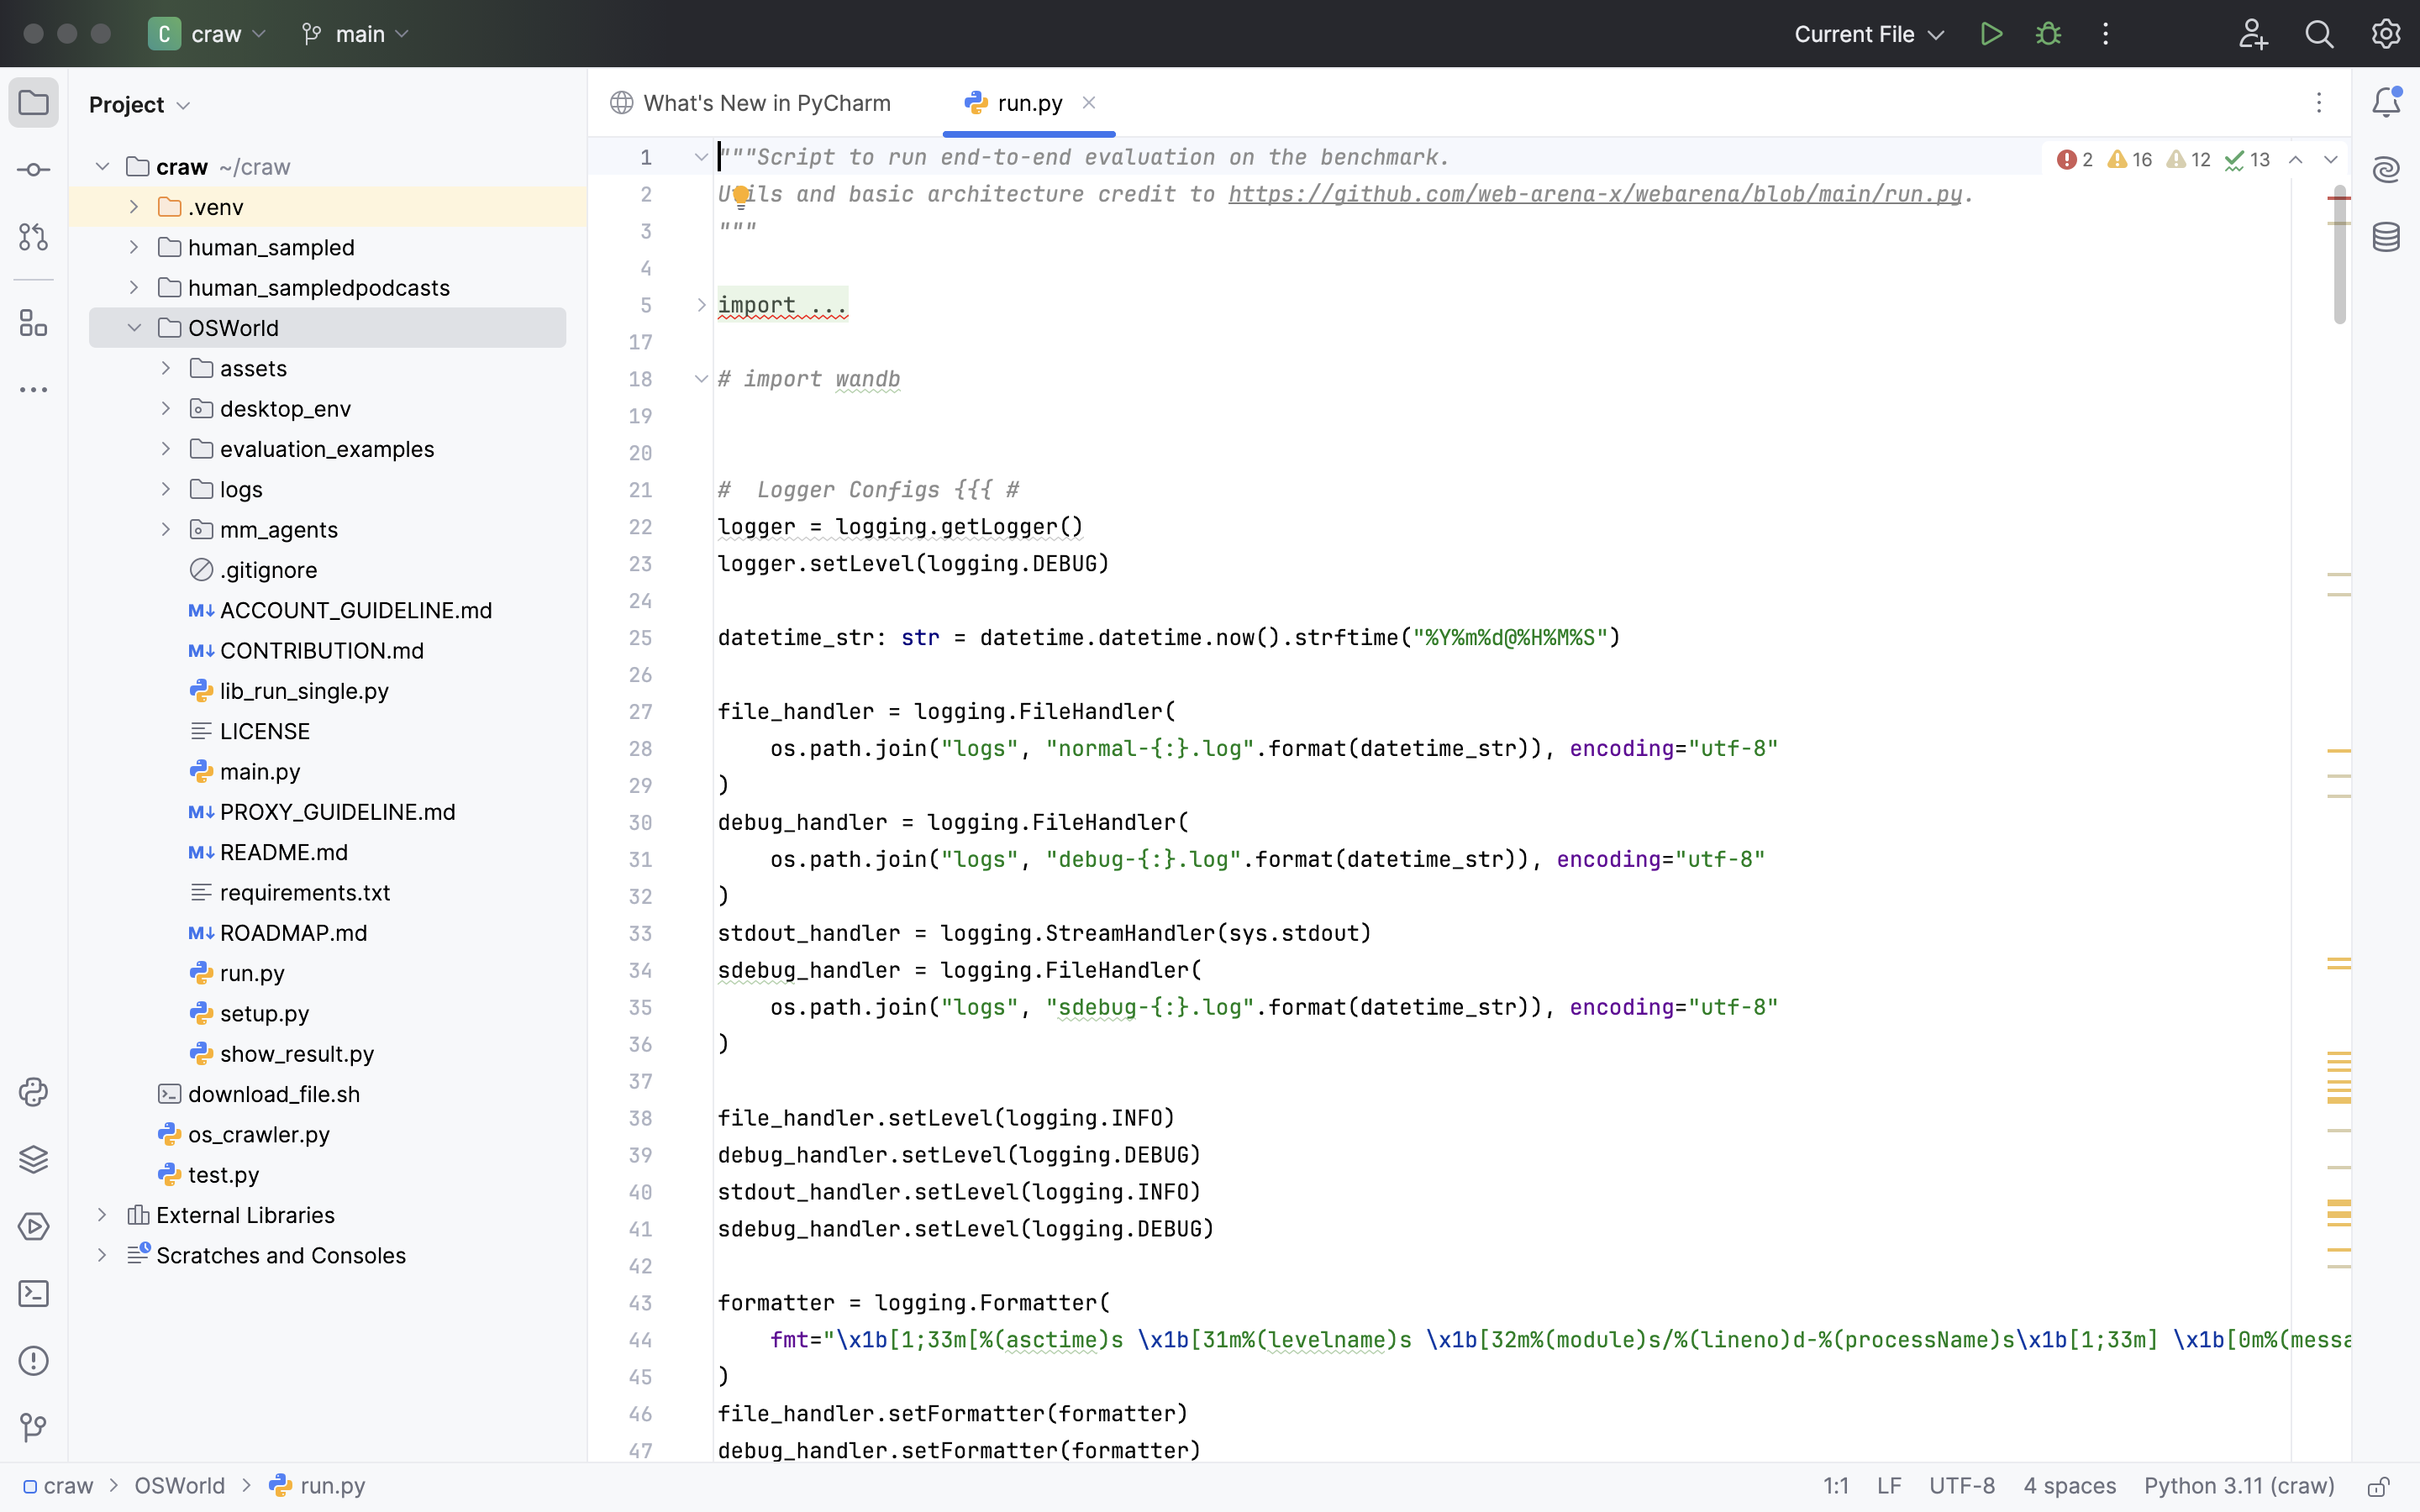 This screenshot has width=2420, height=1512. I want to click on test.py, so click(209, 1174).